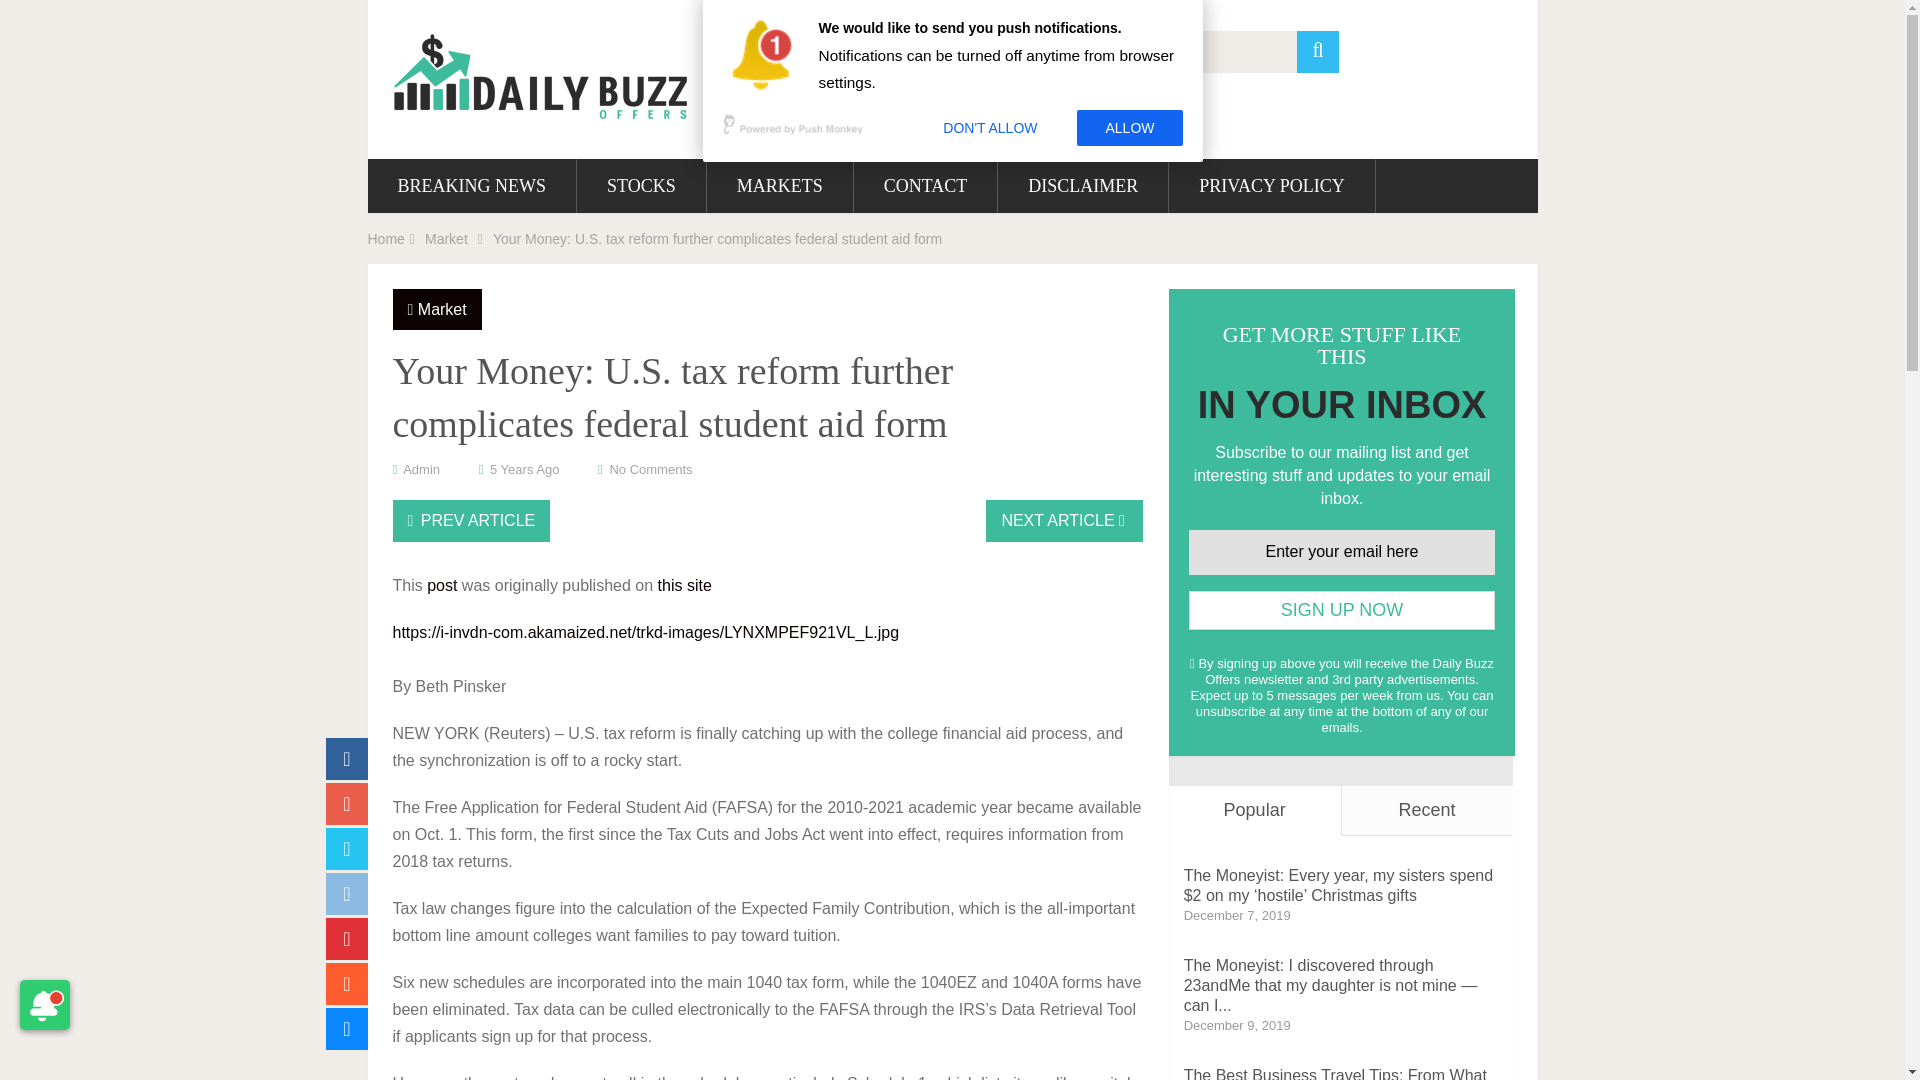  What do you see at coordinates (442, 309) in the screenshot?
I see `View all posts in Market` at bounding box center [442, 309].